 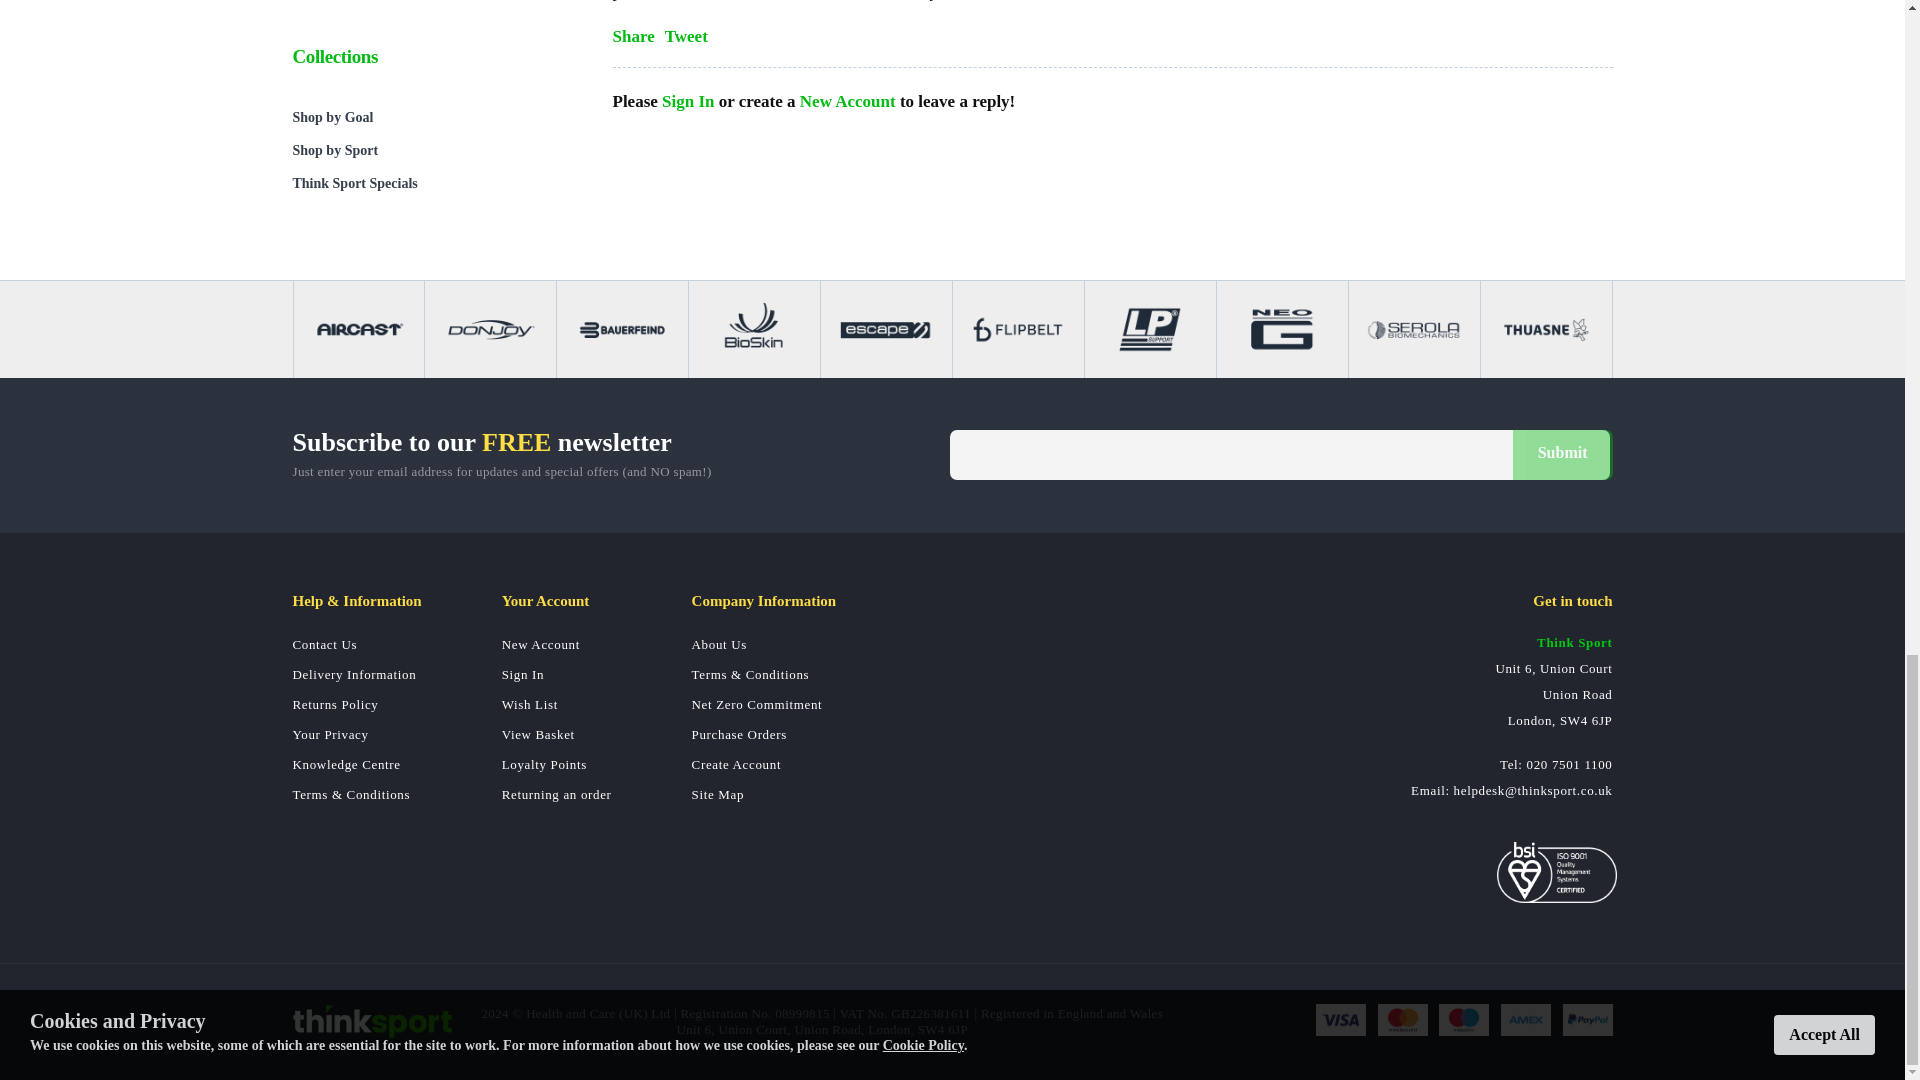 I want to click on Serola, so click(x=1414, y=328).